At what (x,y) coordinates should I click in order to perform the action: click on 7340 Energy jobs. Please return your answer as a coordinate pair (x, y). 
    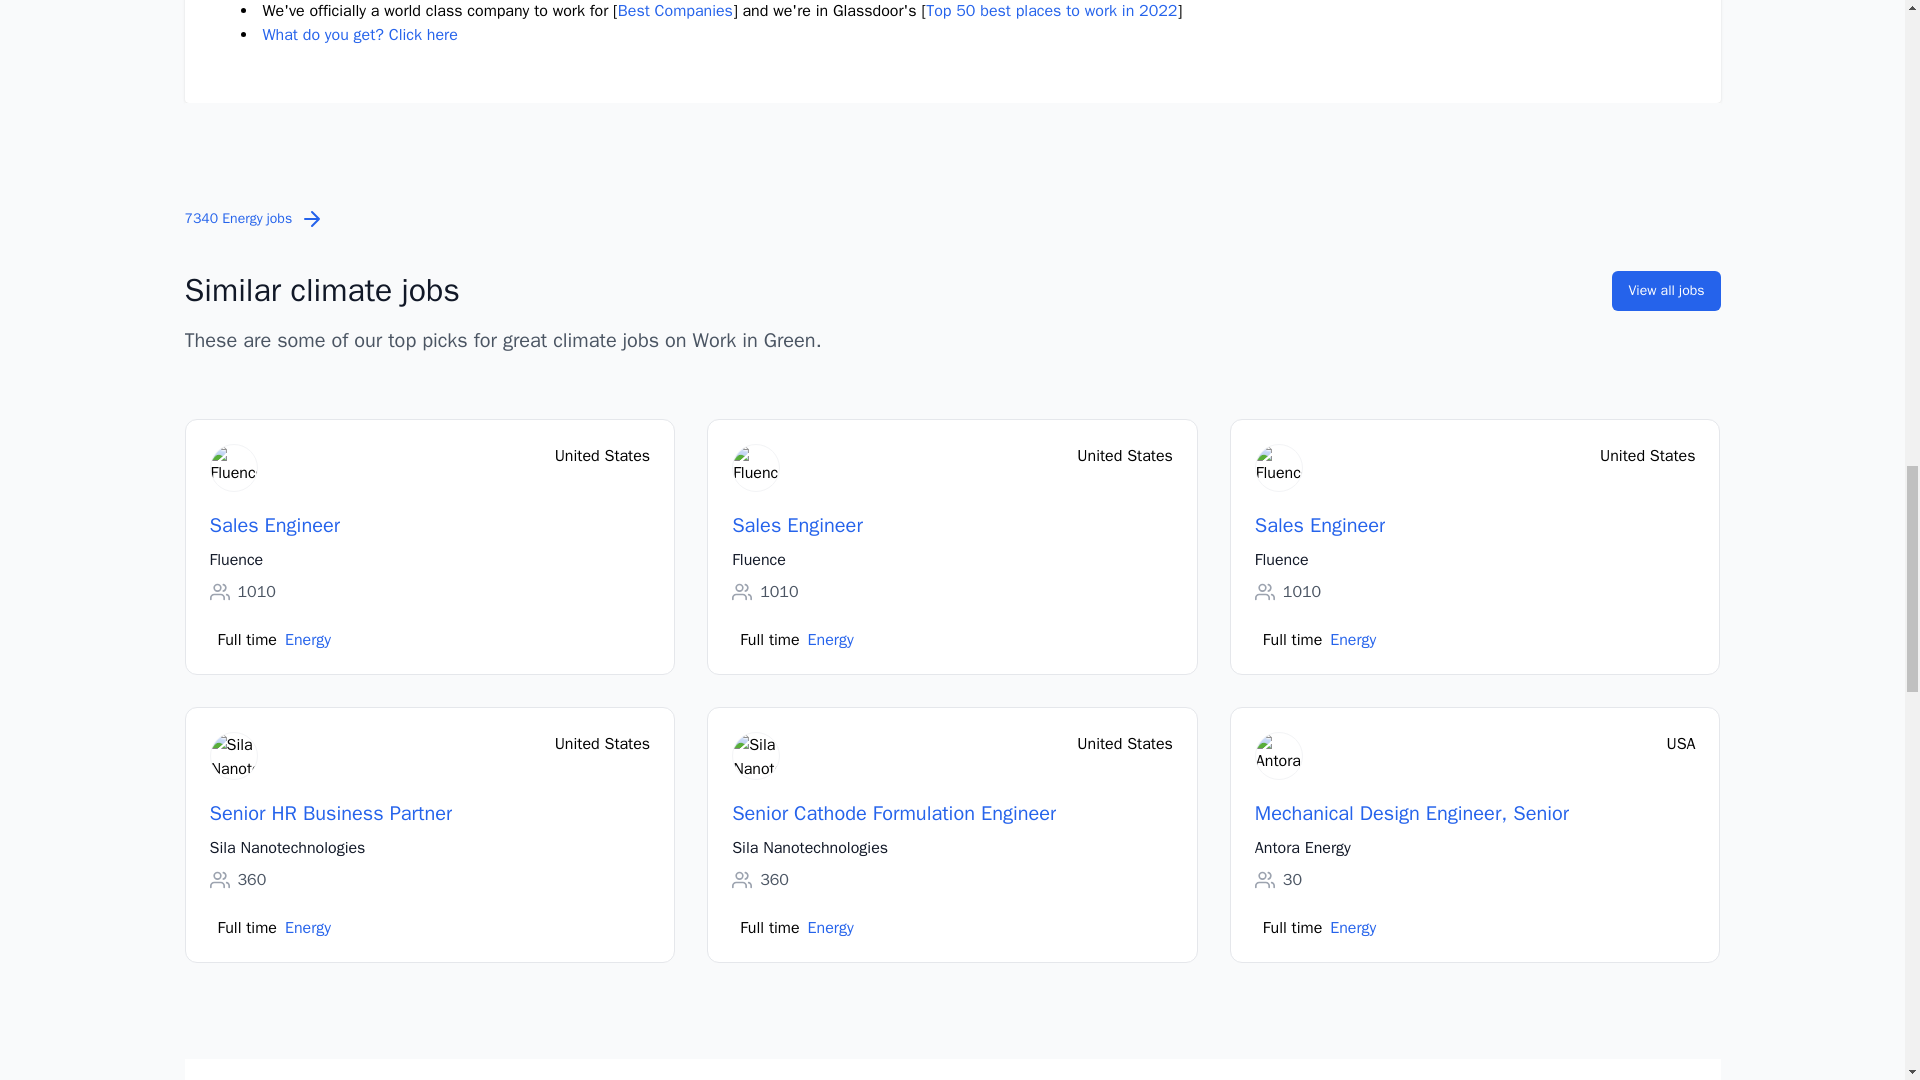
    Looking at the image, I should click on (254, 218).